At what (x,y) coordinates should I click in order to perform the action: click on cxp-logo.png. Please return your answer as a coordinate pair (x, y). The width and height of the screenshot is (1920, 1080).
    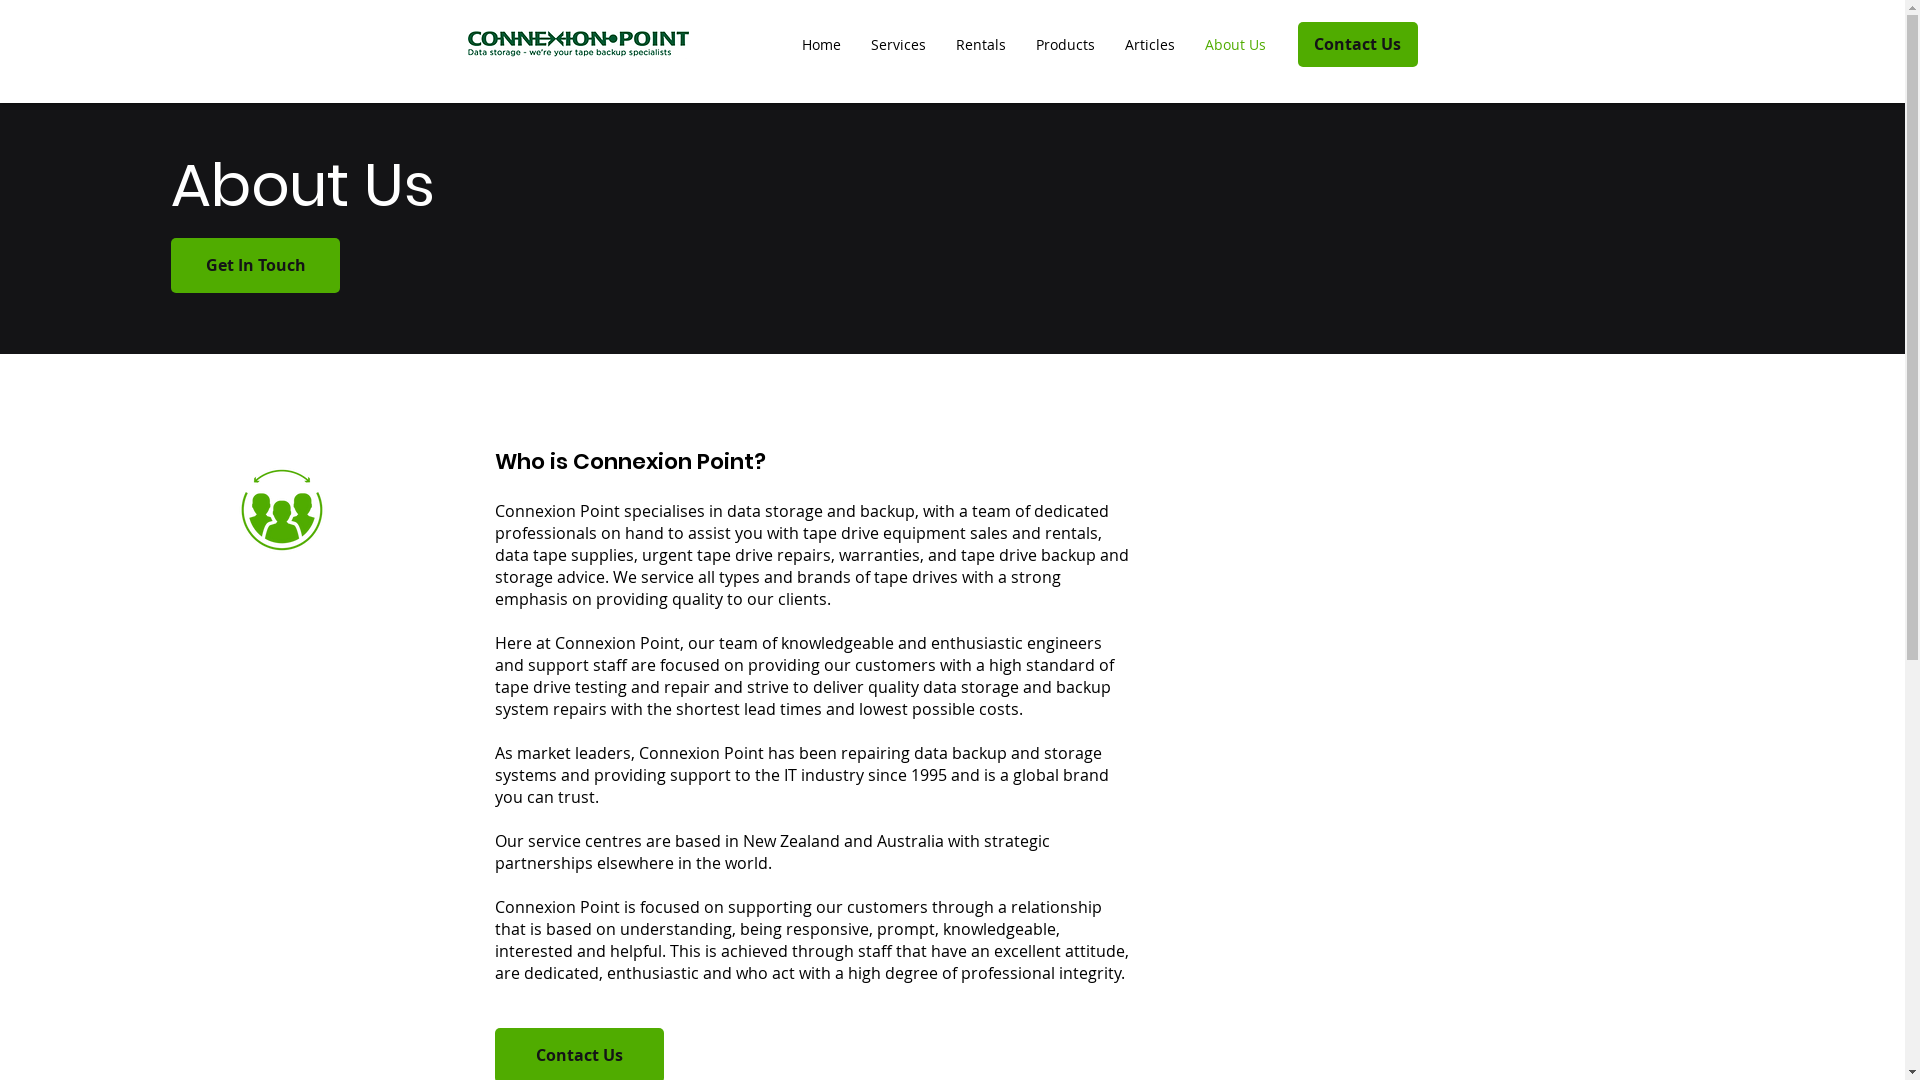
    Looking at the image, I should click on (578, 45).